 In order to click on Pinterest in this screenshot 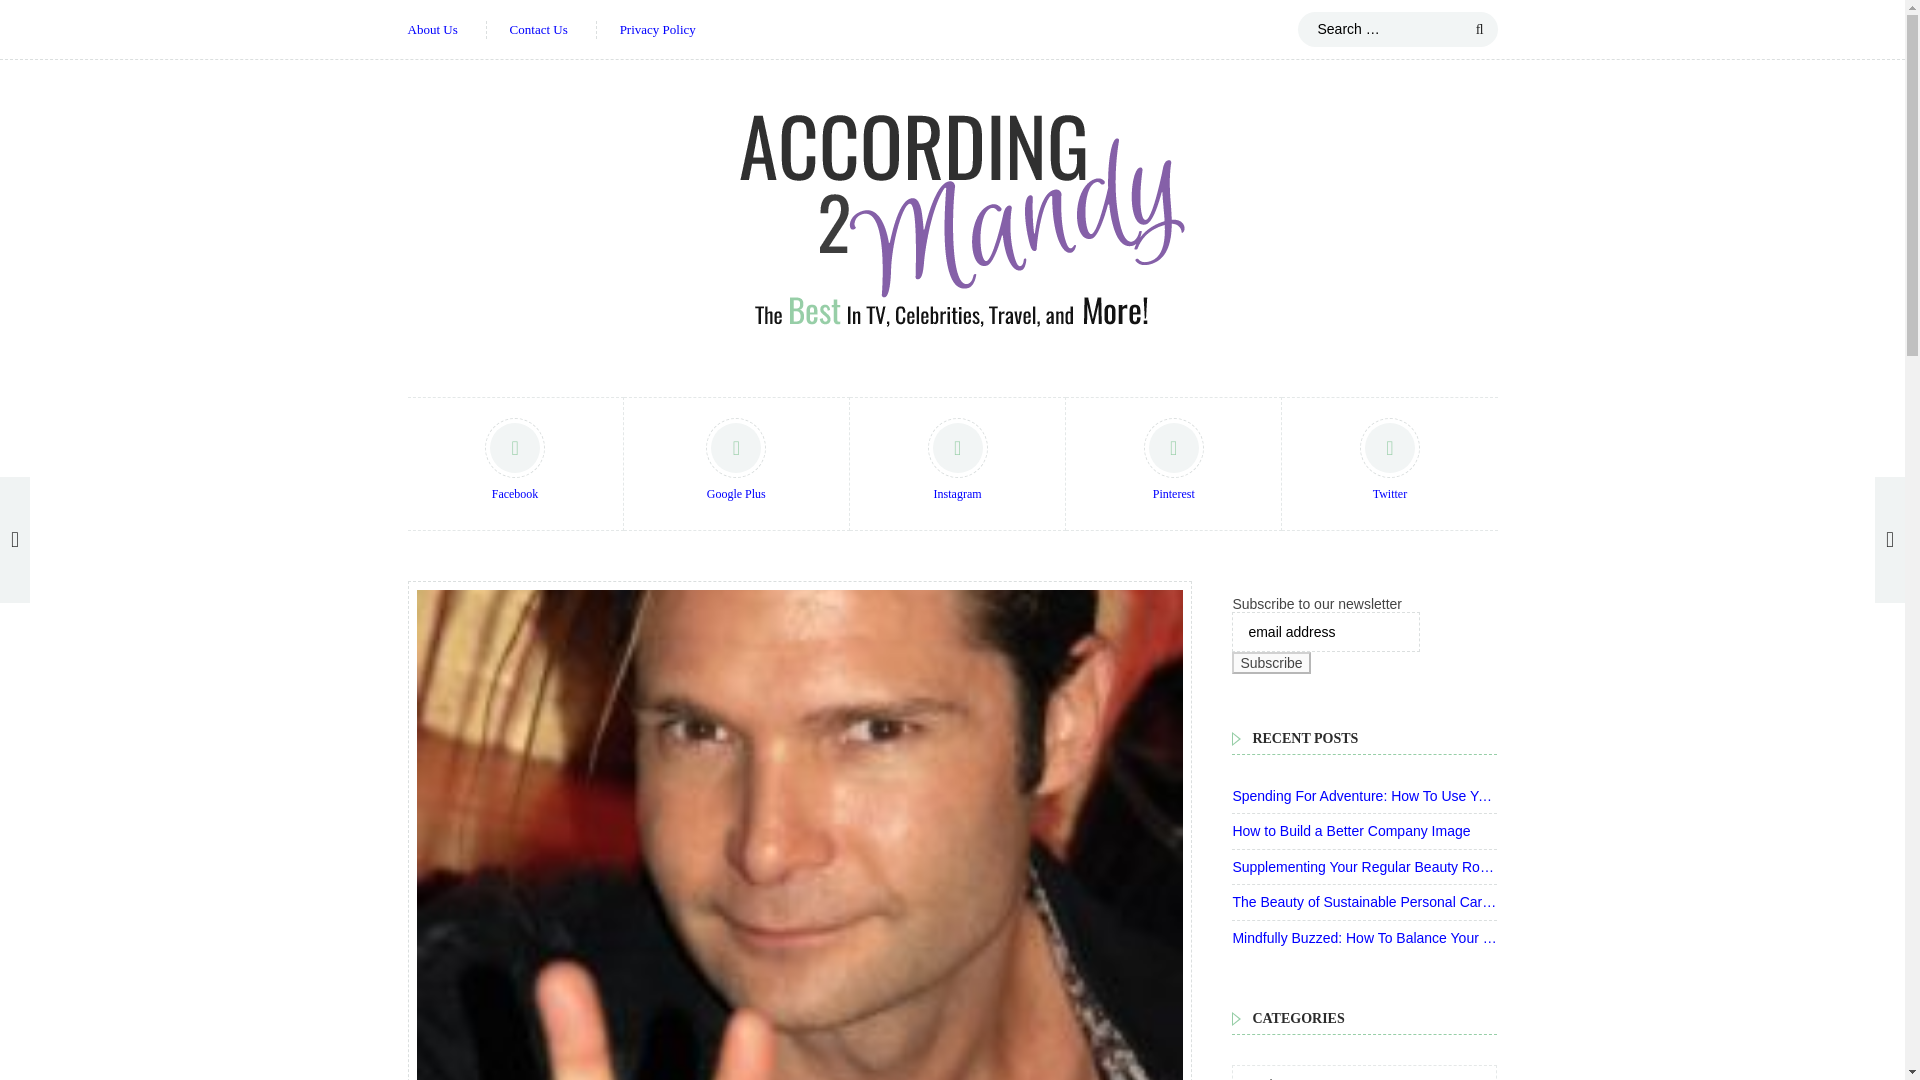, I will do `click(1174, 464)`.